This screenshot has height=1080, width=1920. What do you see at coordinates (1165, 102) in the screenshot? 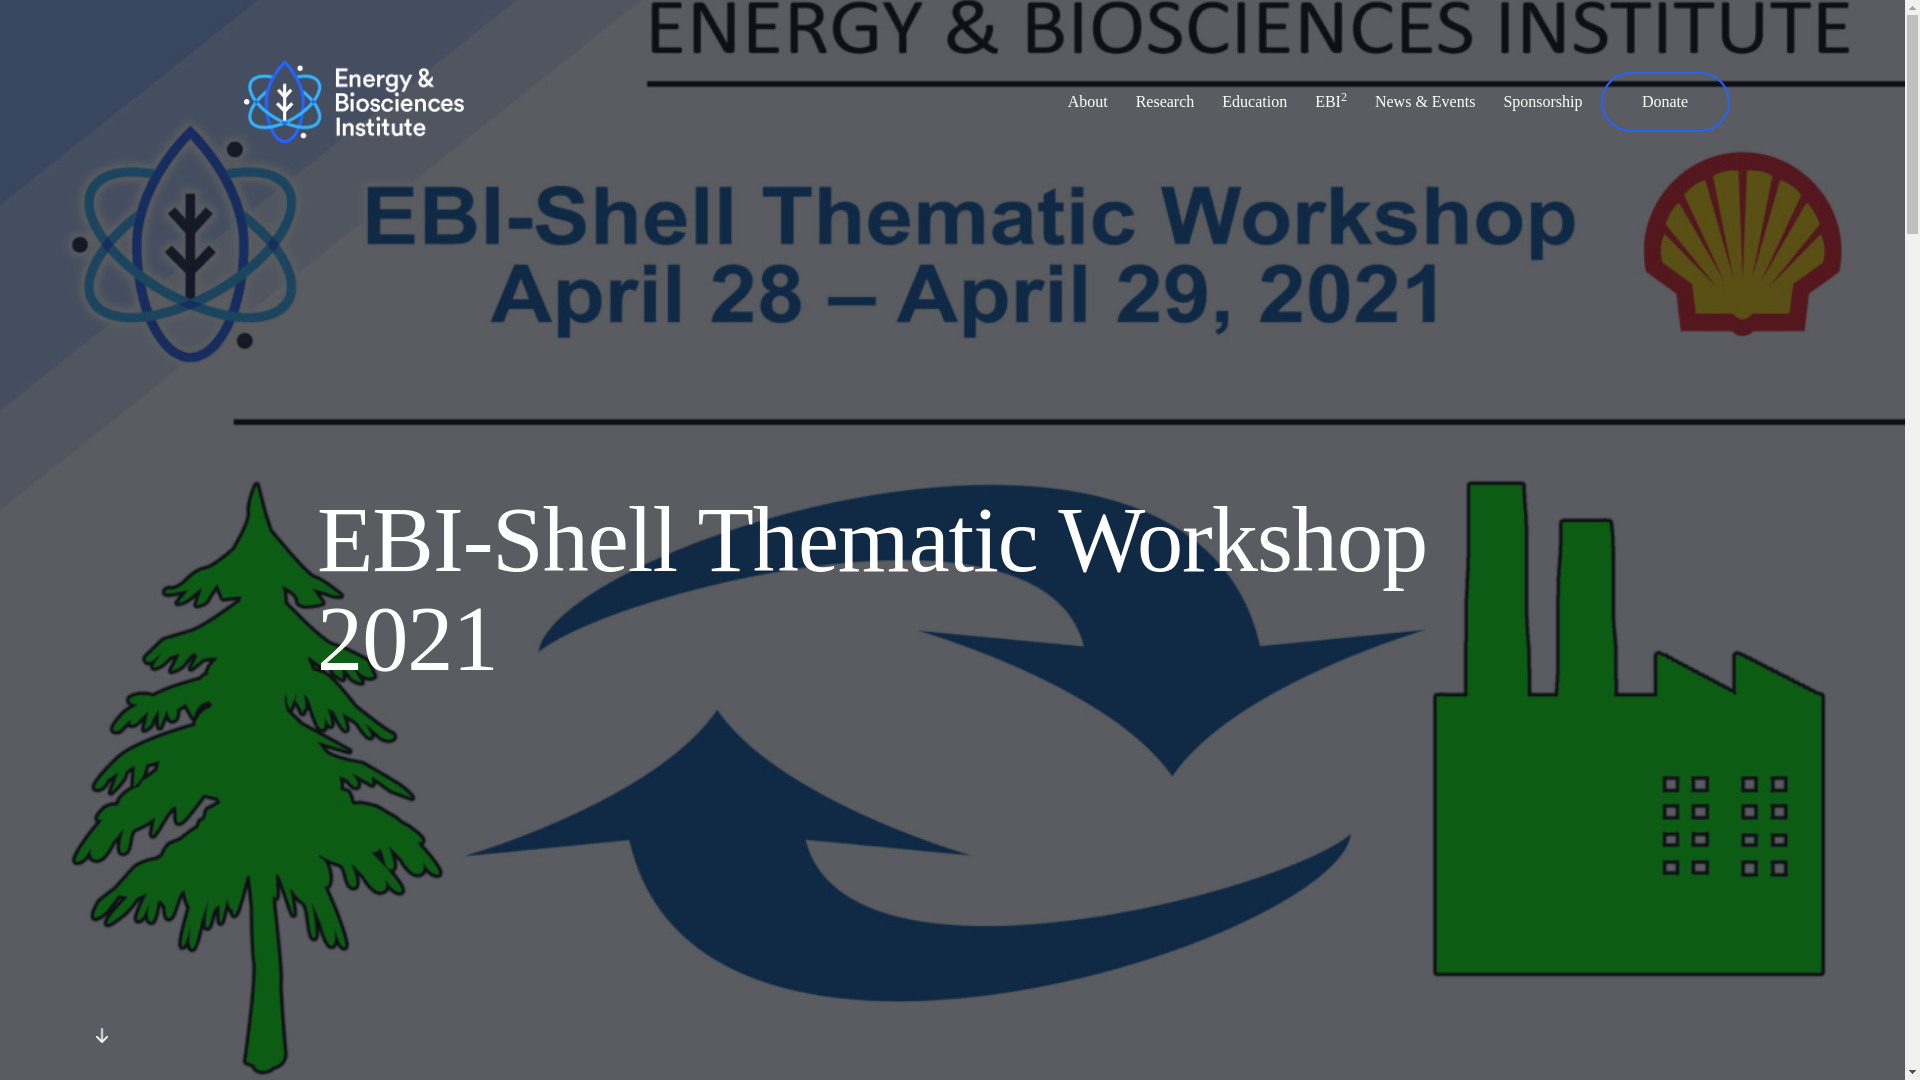
I see `Research` at bounding box center [1165, 102].